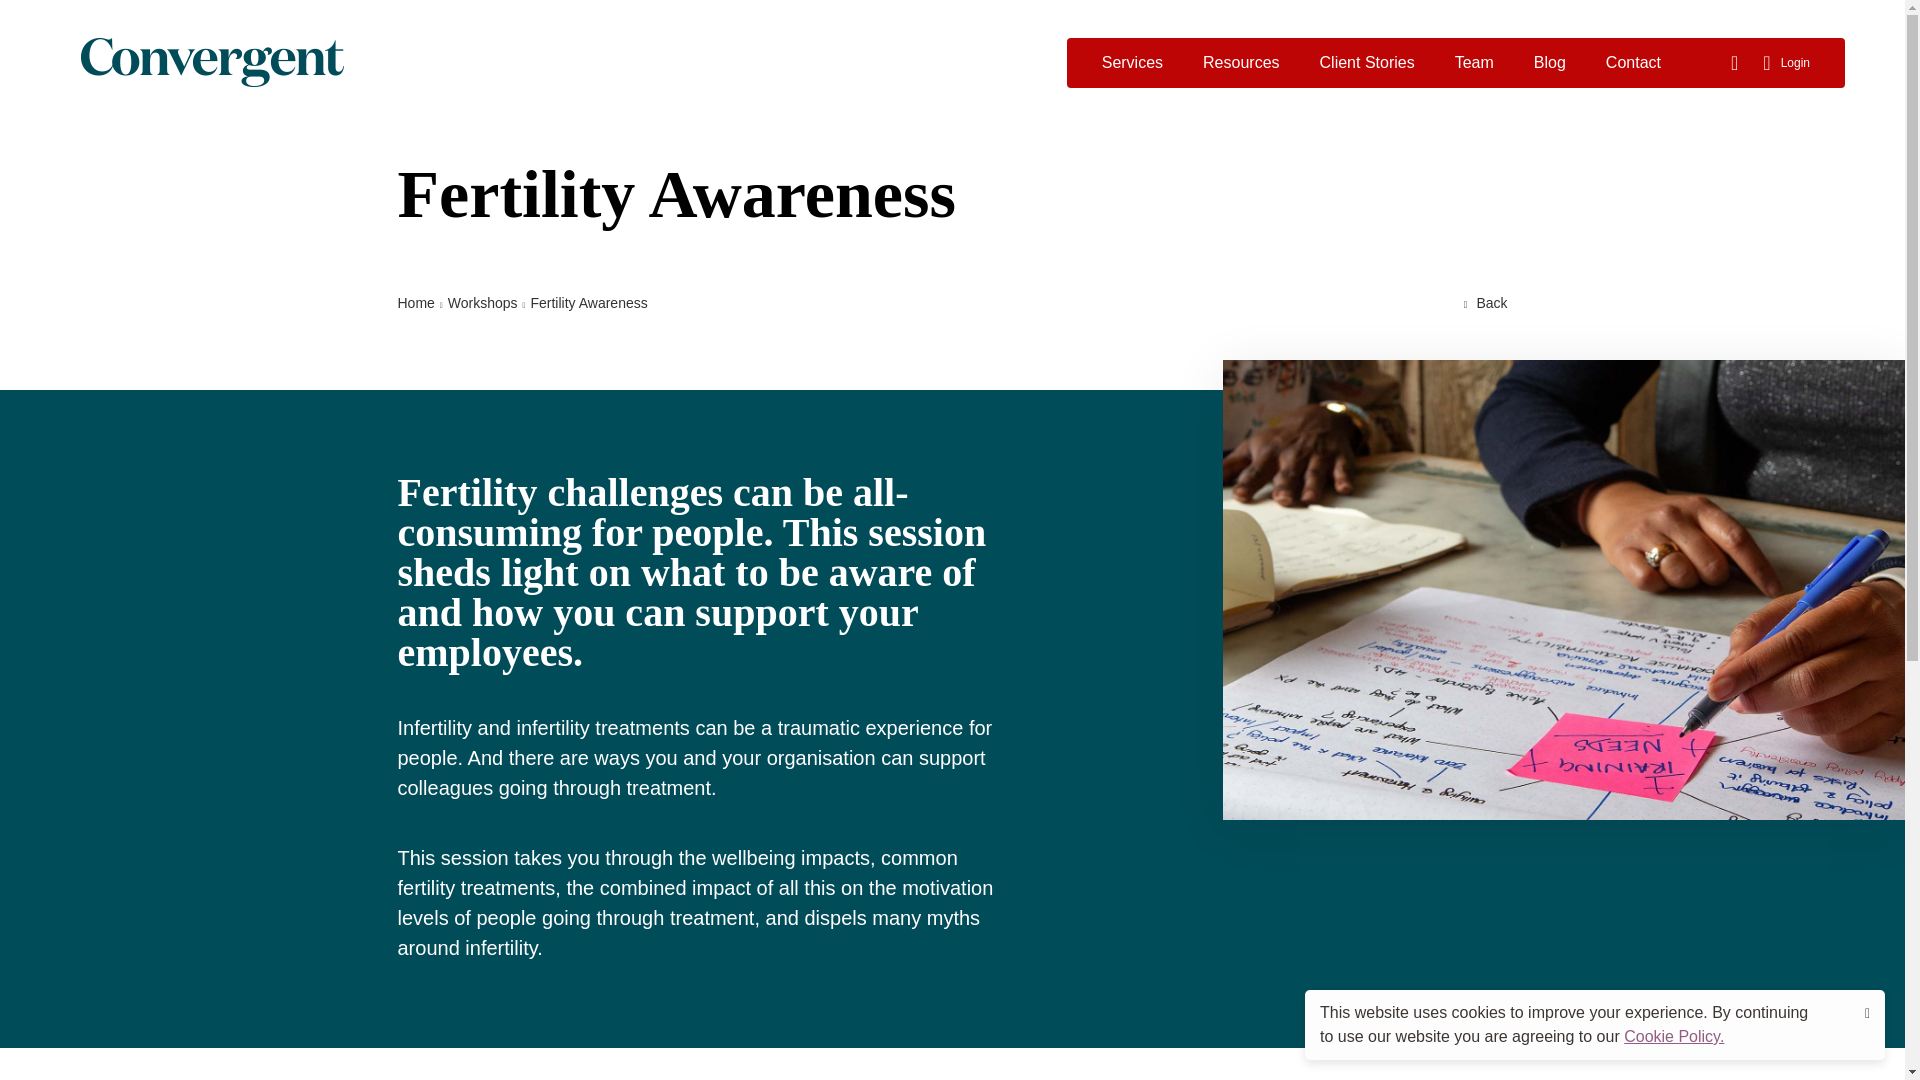 This screenshot has height=1080, width=1920. What do you see at coordinates (1786, 62) in the screenshot?
I see `Login` at bounding box center [1786, 62].